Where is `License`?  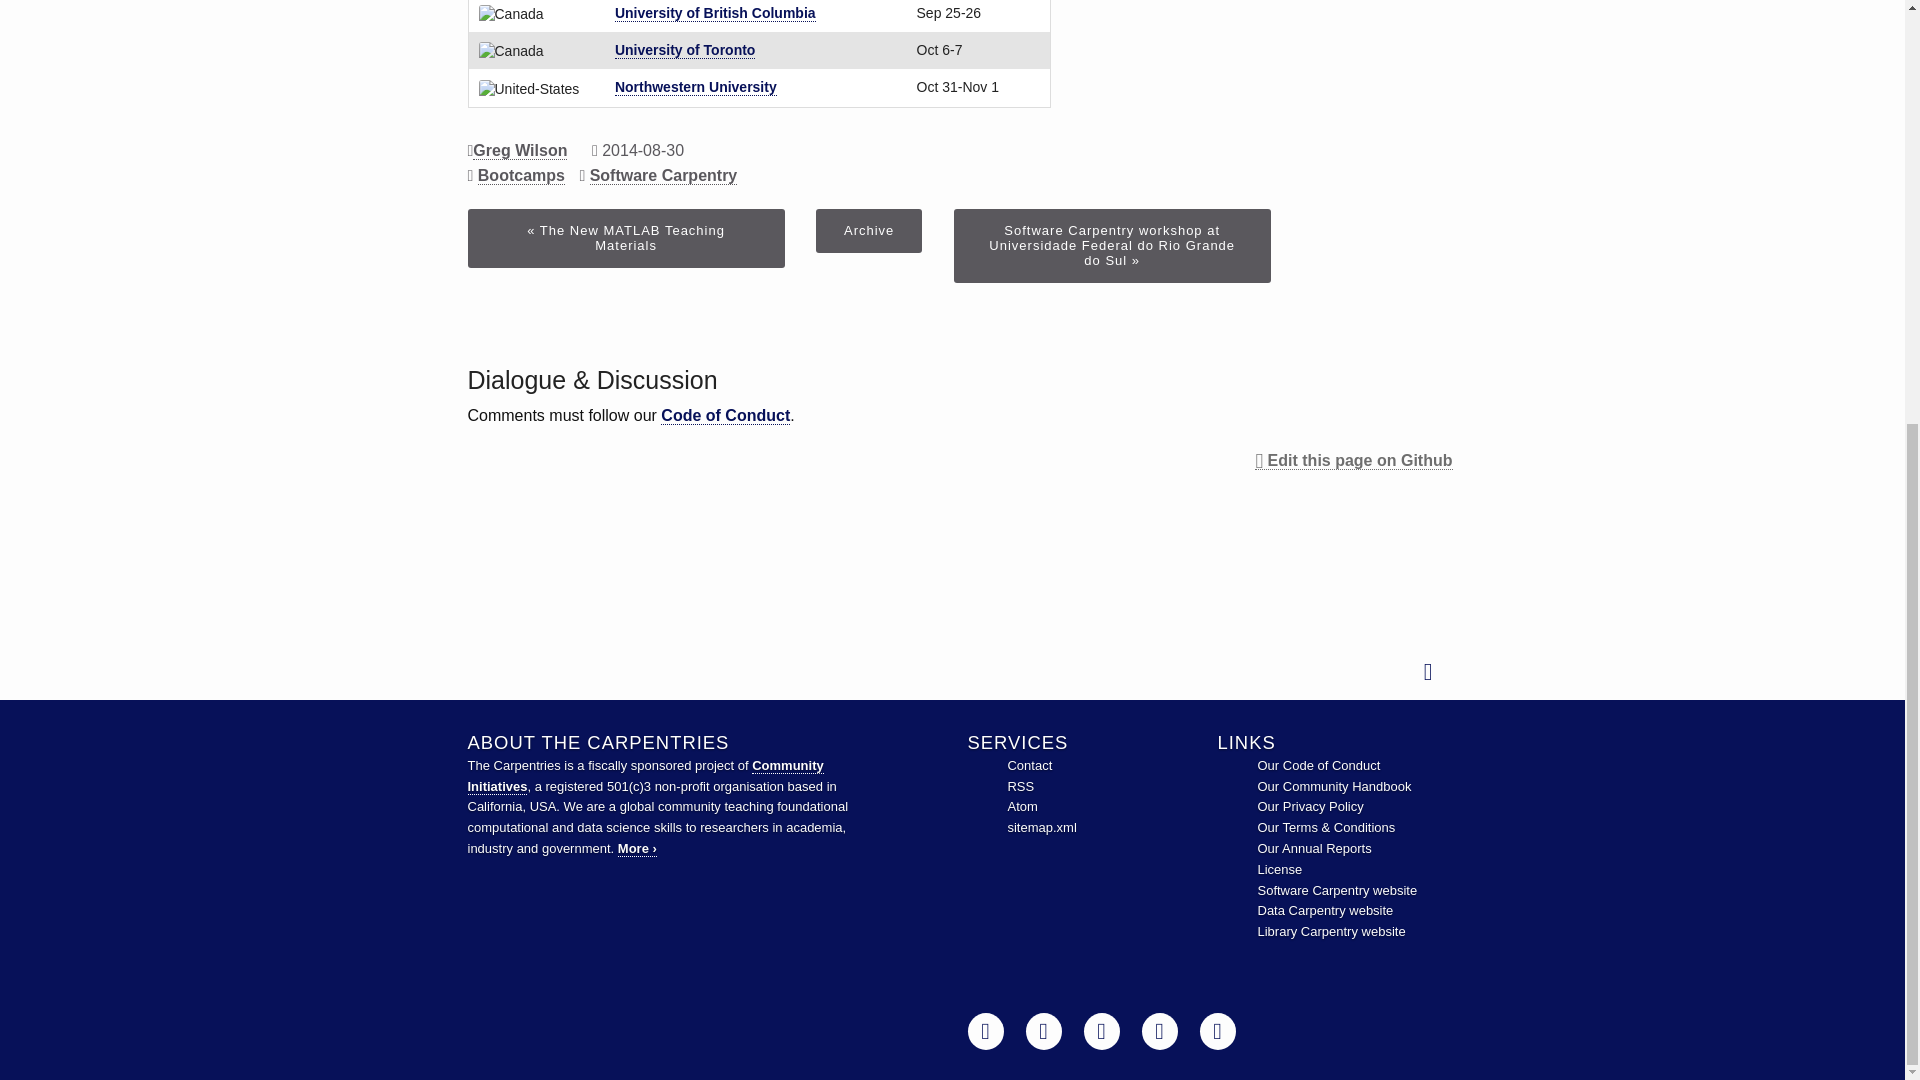 License is located at coordinates (1280, 868).